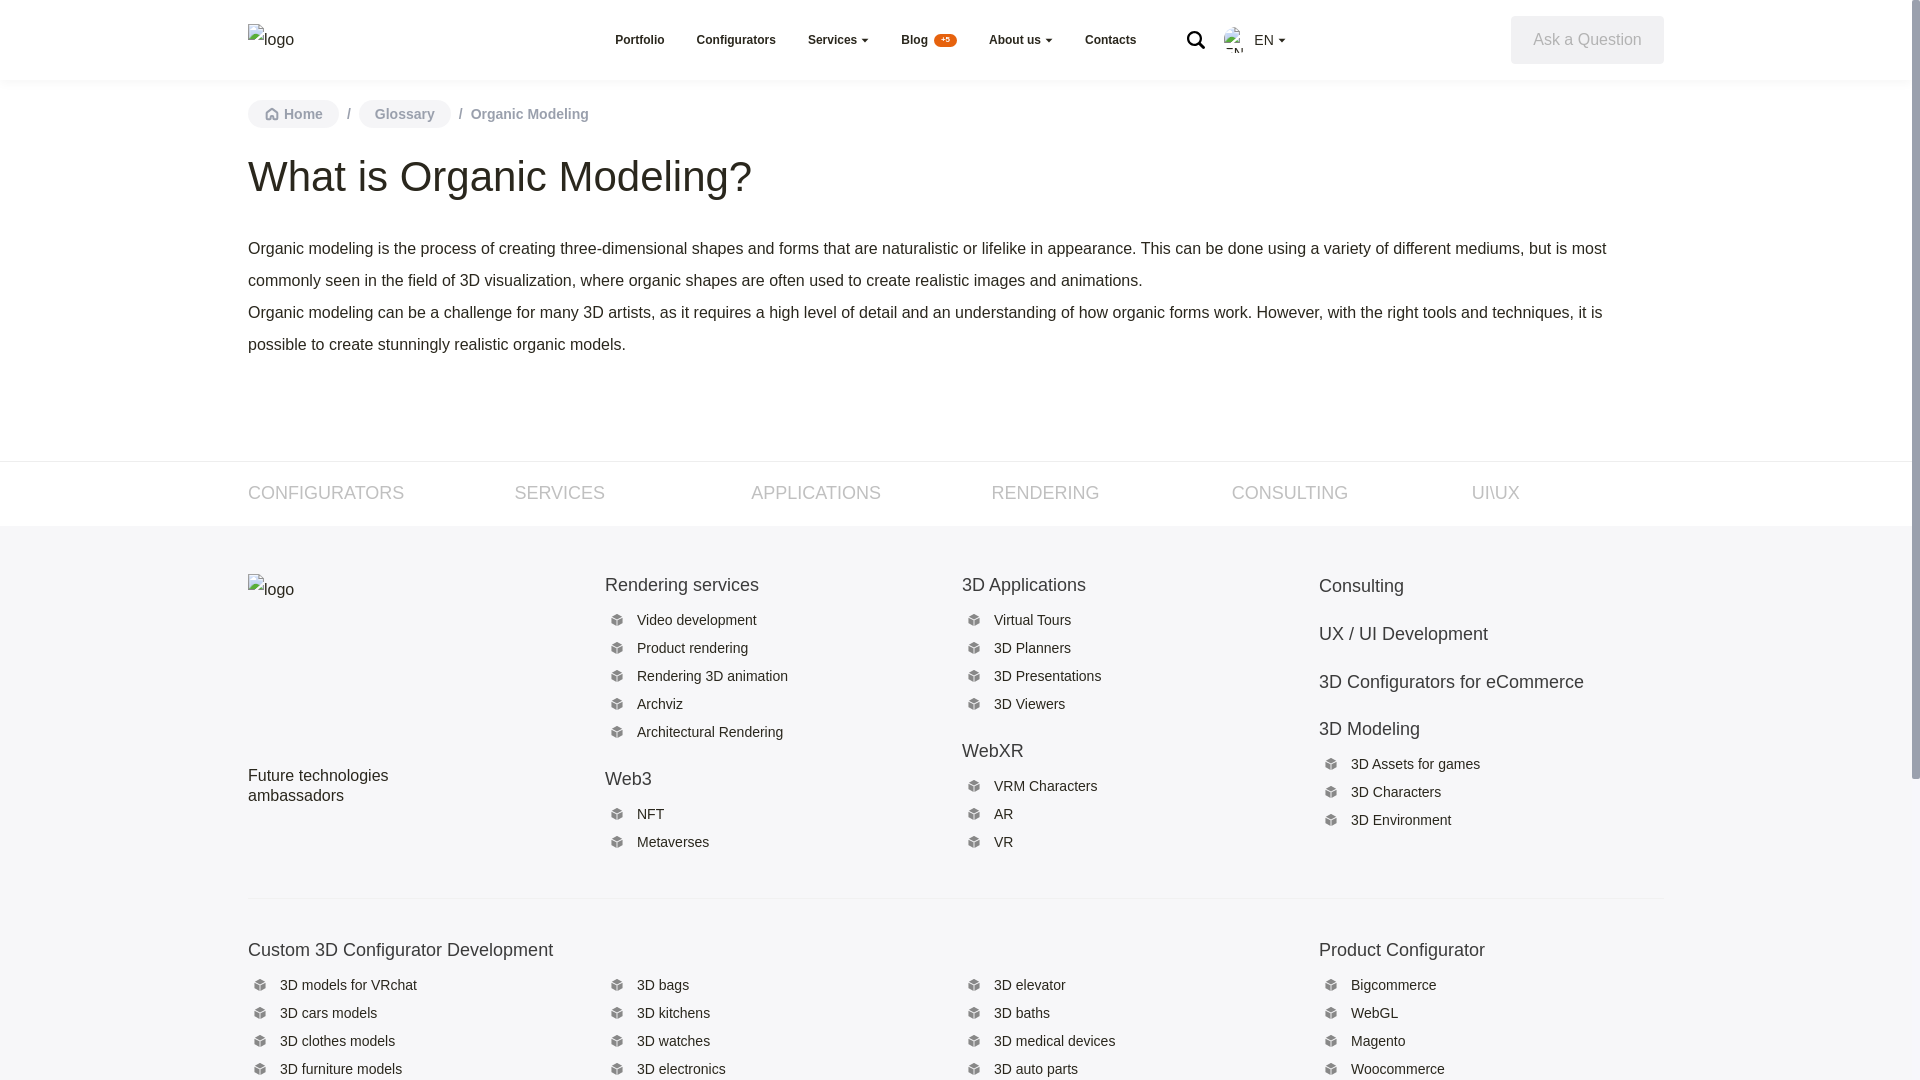  I want to click on Home, so click(293, 114).